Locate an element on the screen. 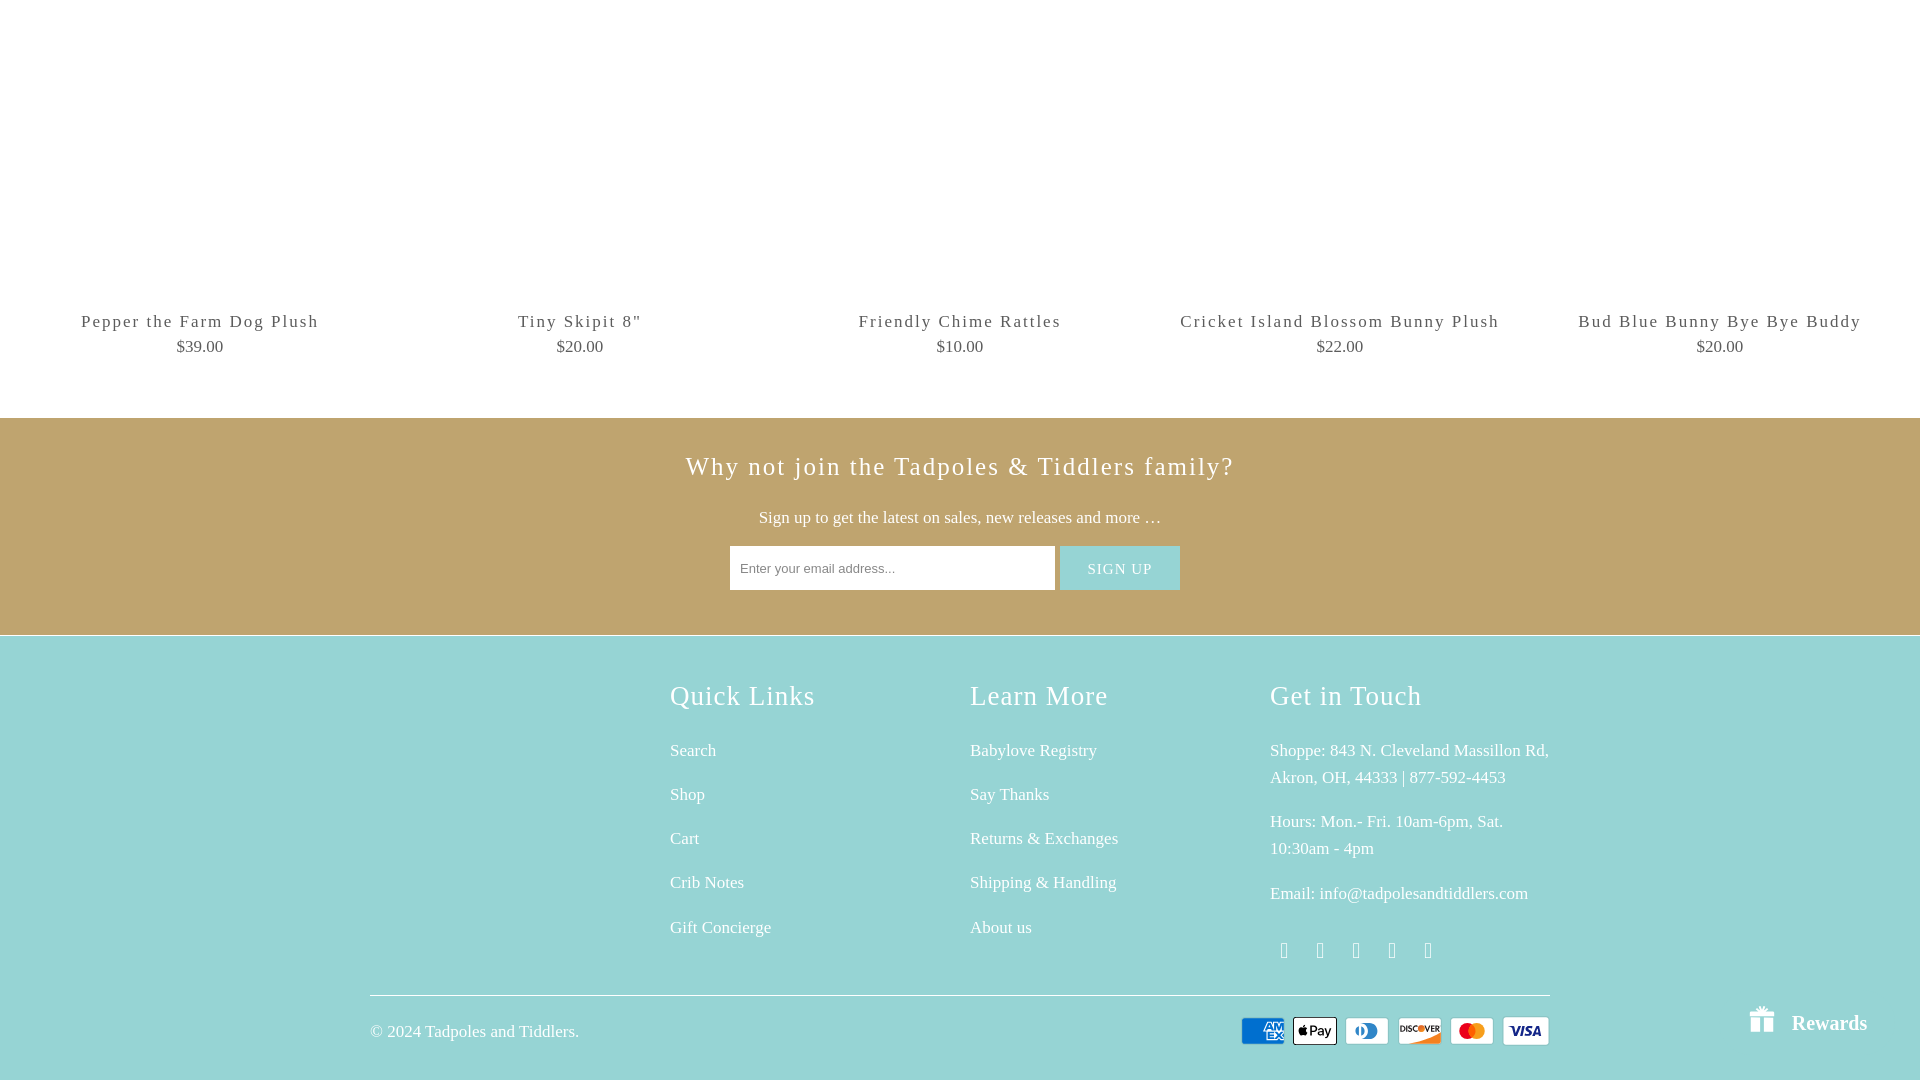 The image size is (1920, 1080). Discover is located at coordinates (1421, 1031).